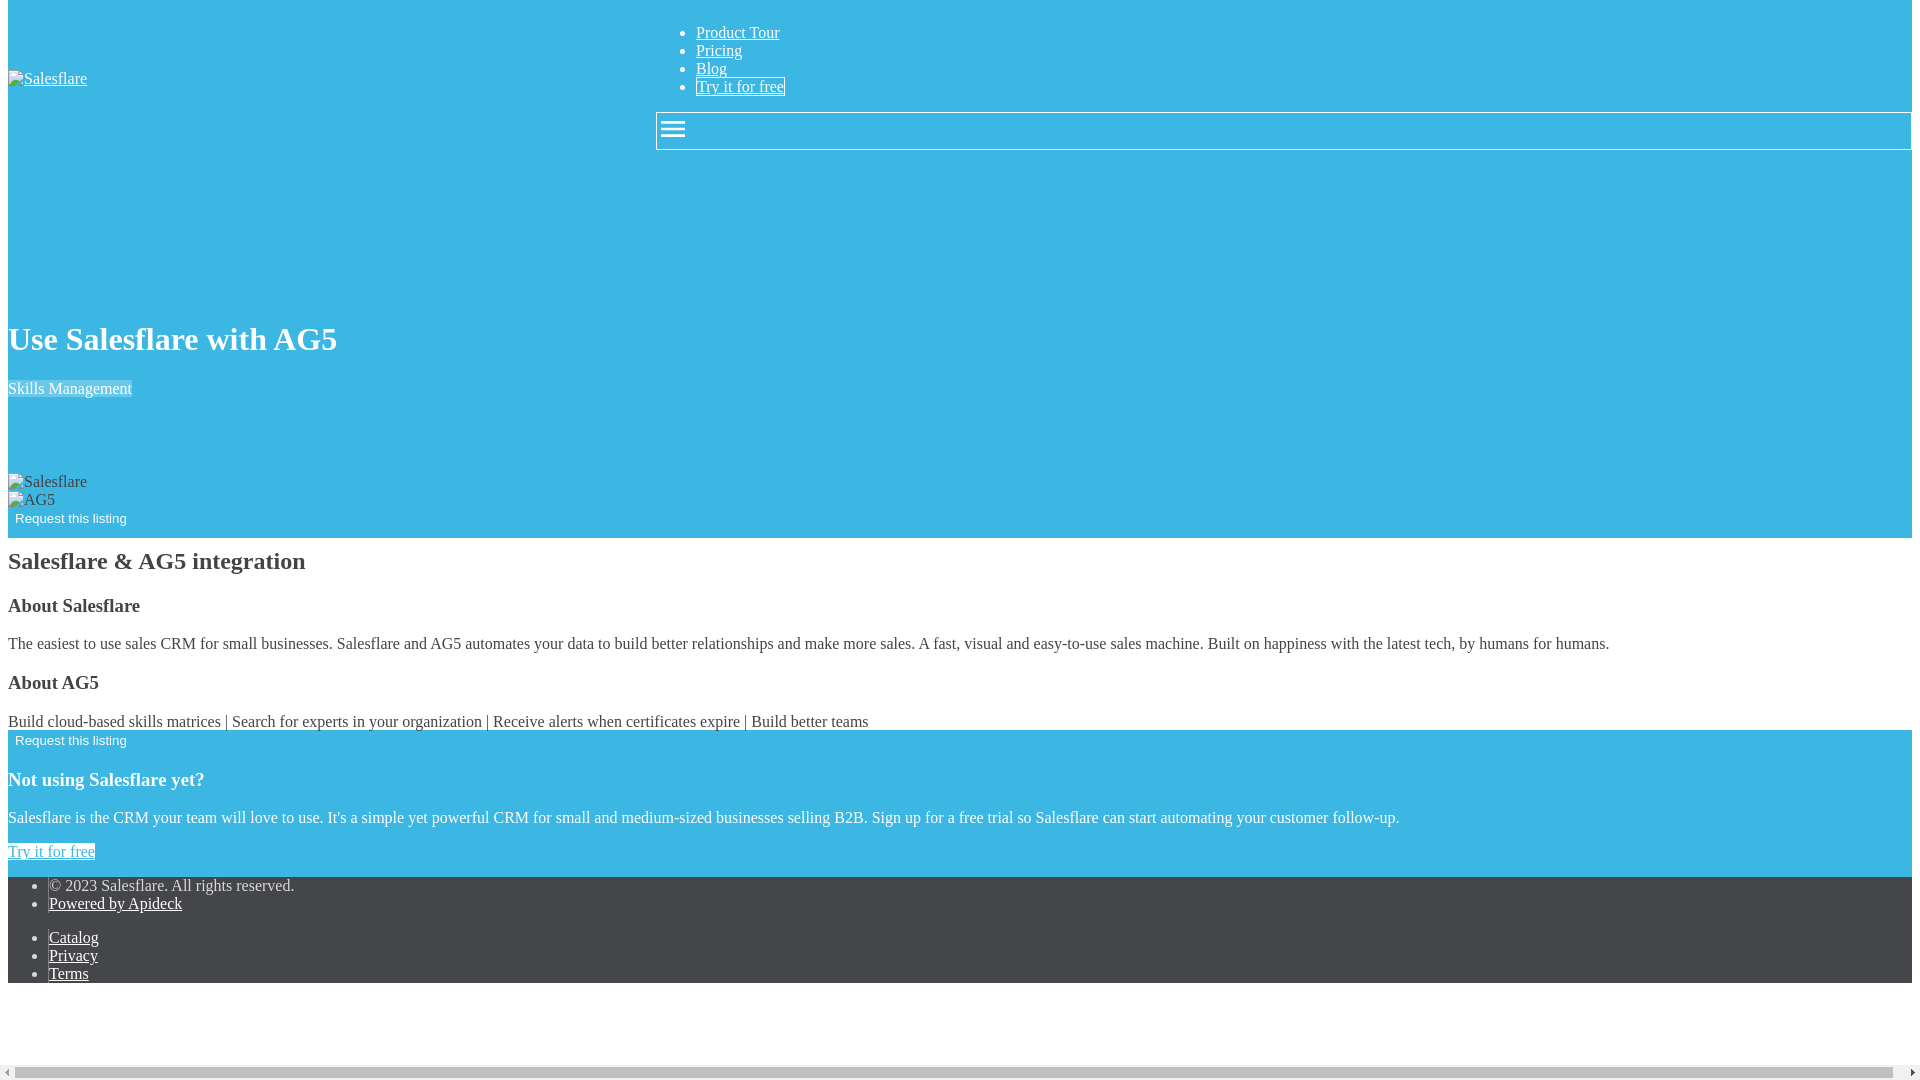 Image resolution: width=1920 pixels, height=1080 pixels. What do you see at coordinates (70, 518) in the screenshot?
I see `Request this listing` at bounding box center [70, 518].